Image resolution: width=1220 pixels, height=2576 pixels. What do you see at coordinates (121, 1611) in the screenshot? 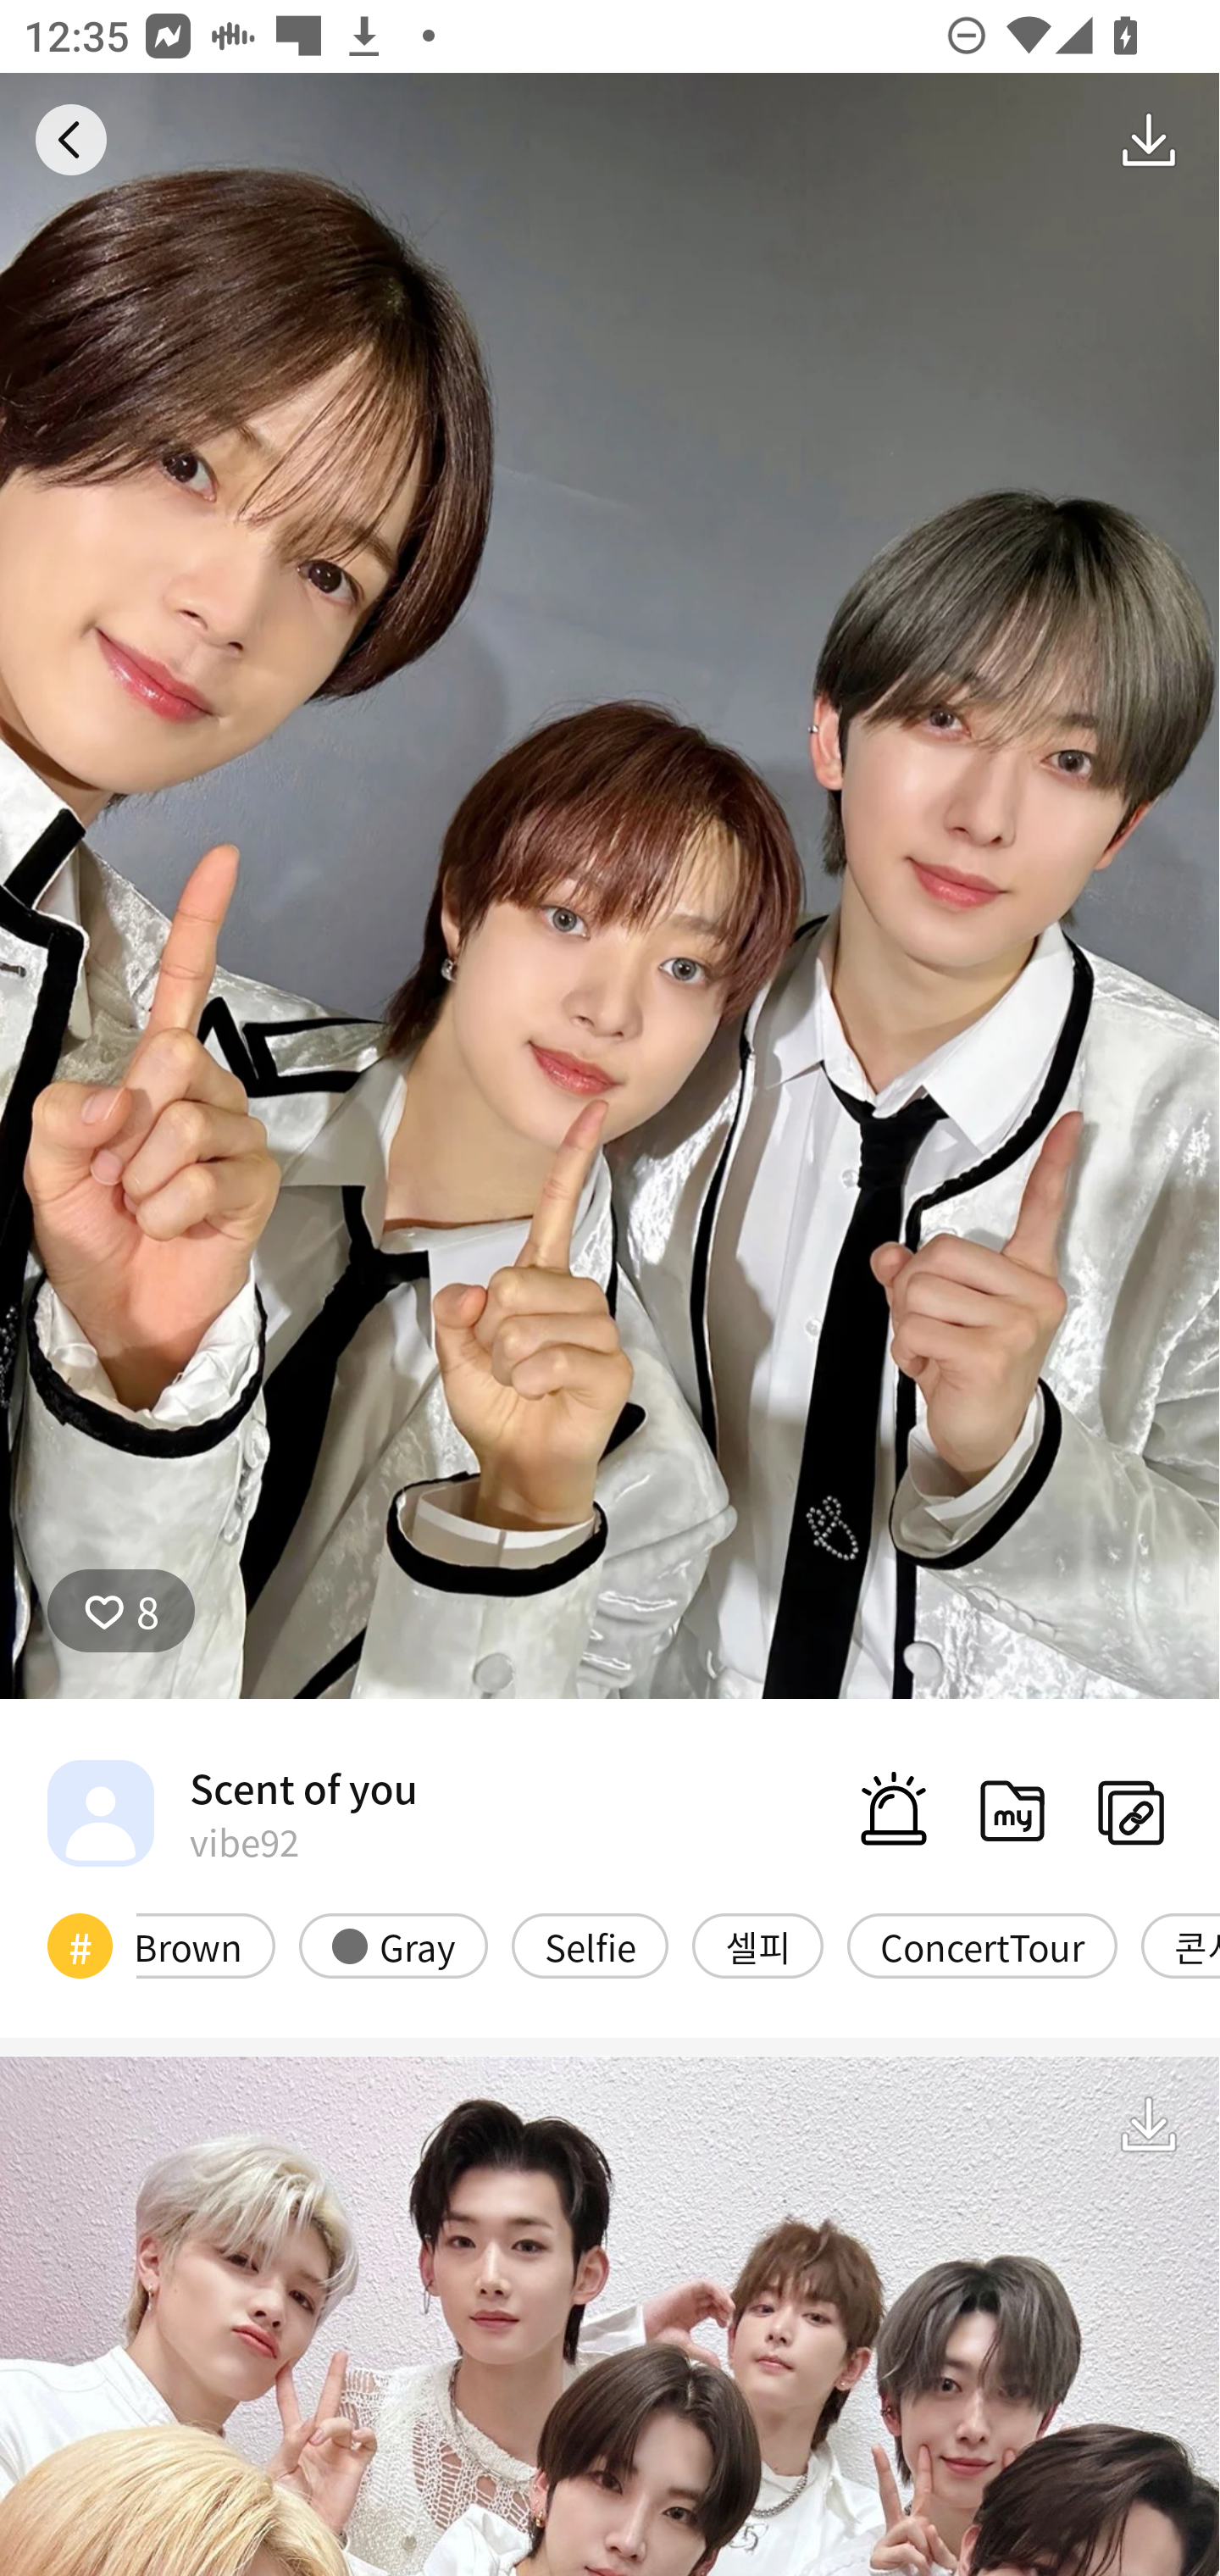
I see `8` at bounding box center [121, 1611].